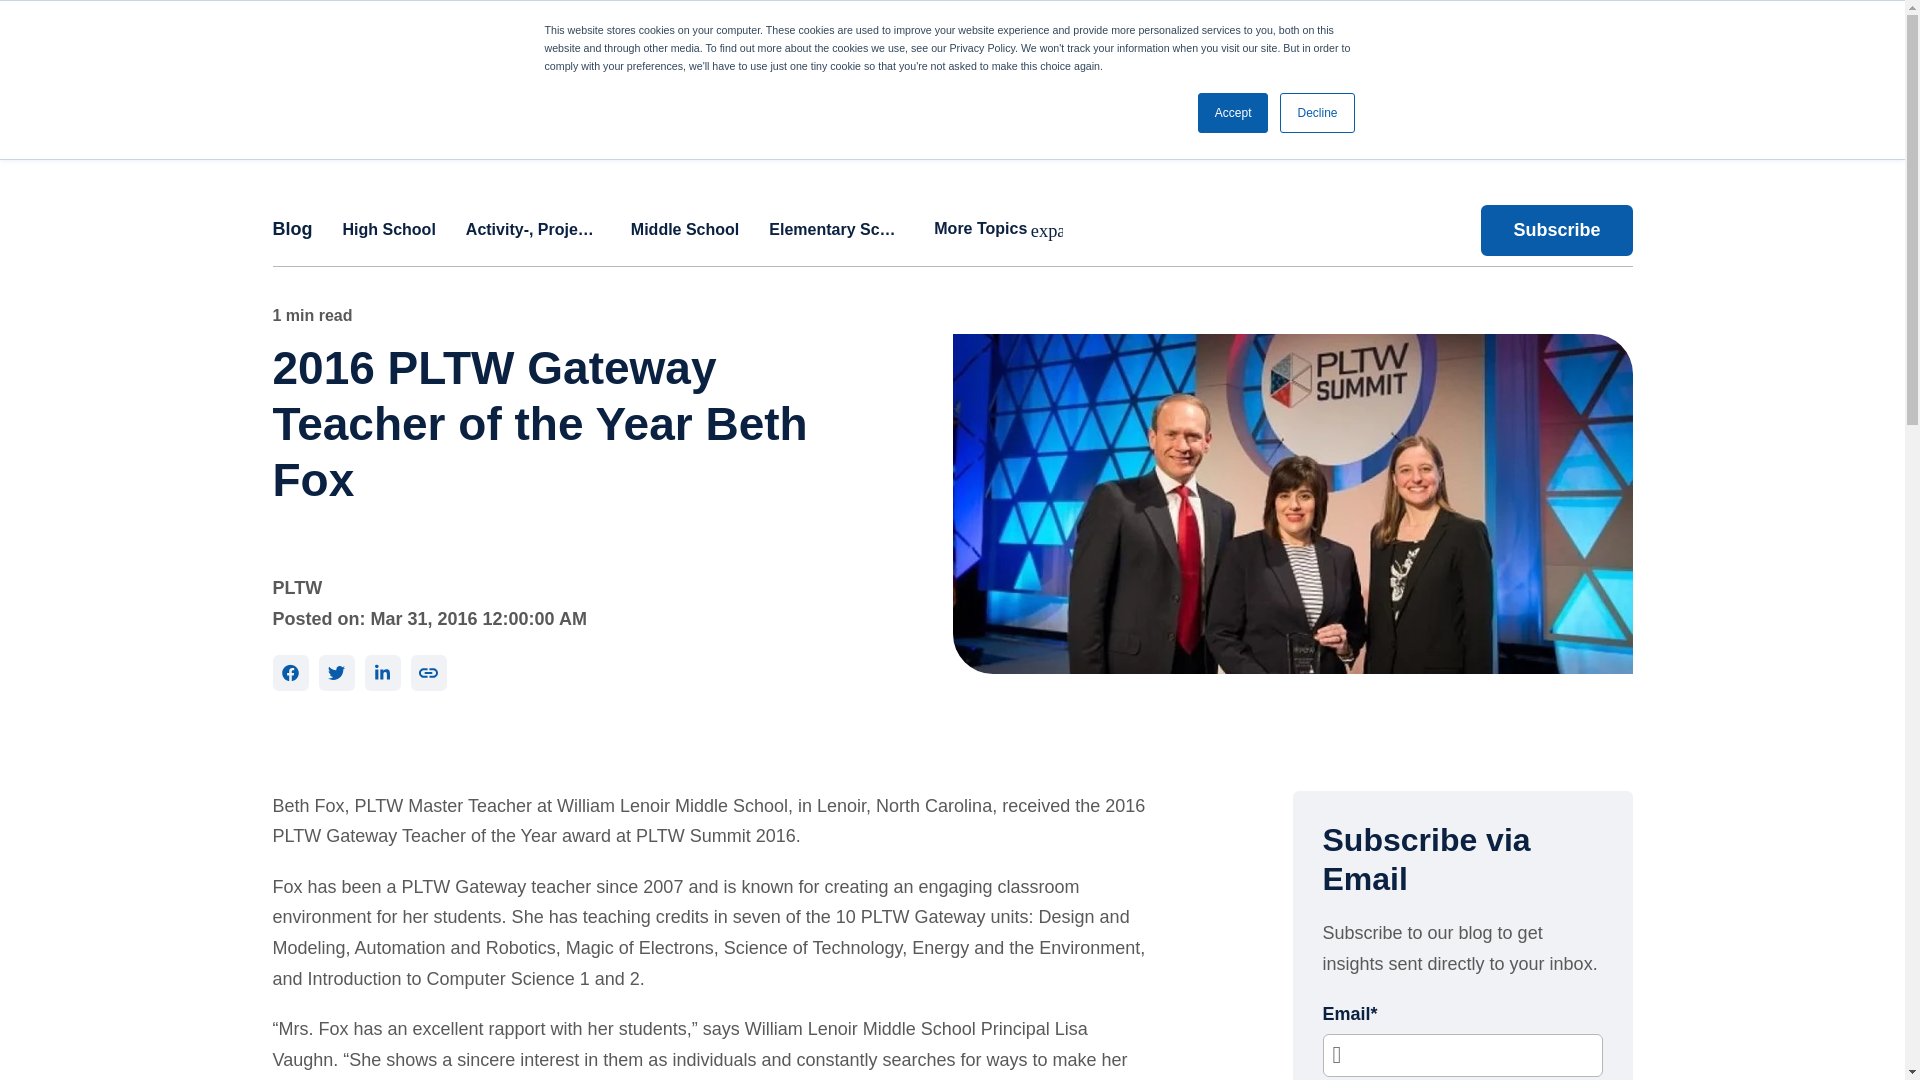 Image resolution: width=1920 pixels, height=1080 pixels. What do you see at coordinates (290, 672) in the screenshot?
I see `Share on Facebook` at bounding box center [290, 672].